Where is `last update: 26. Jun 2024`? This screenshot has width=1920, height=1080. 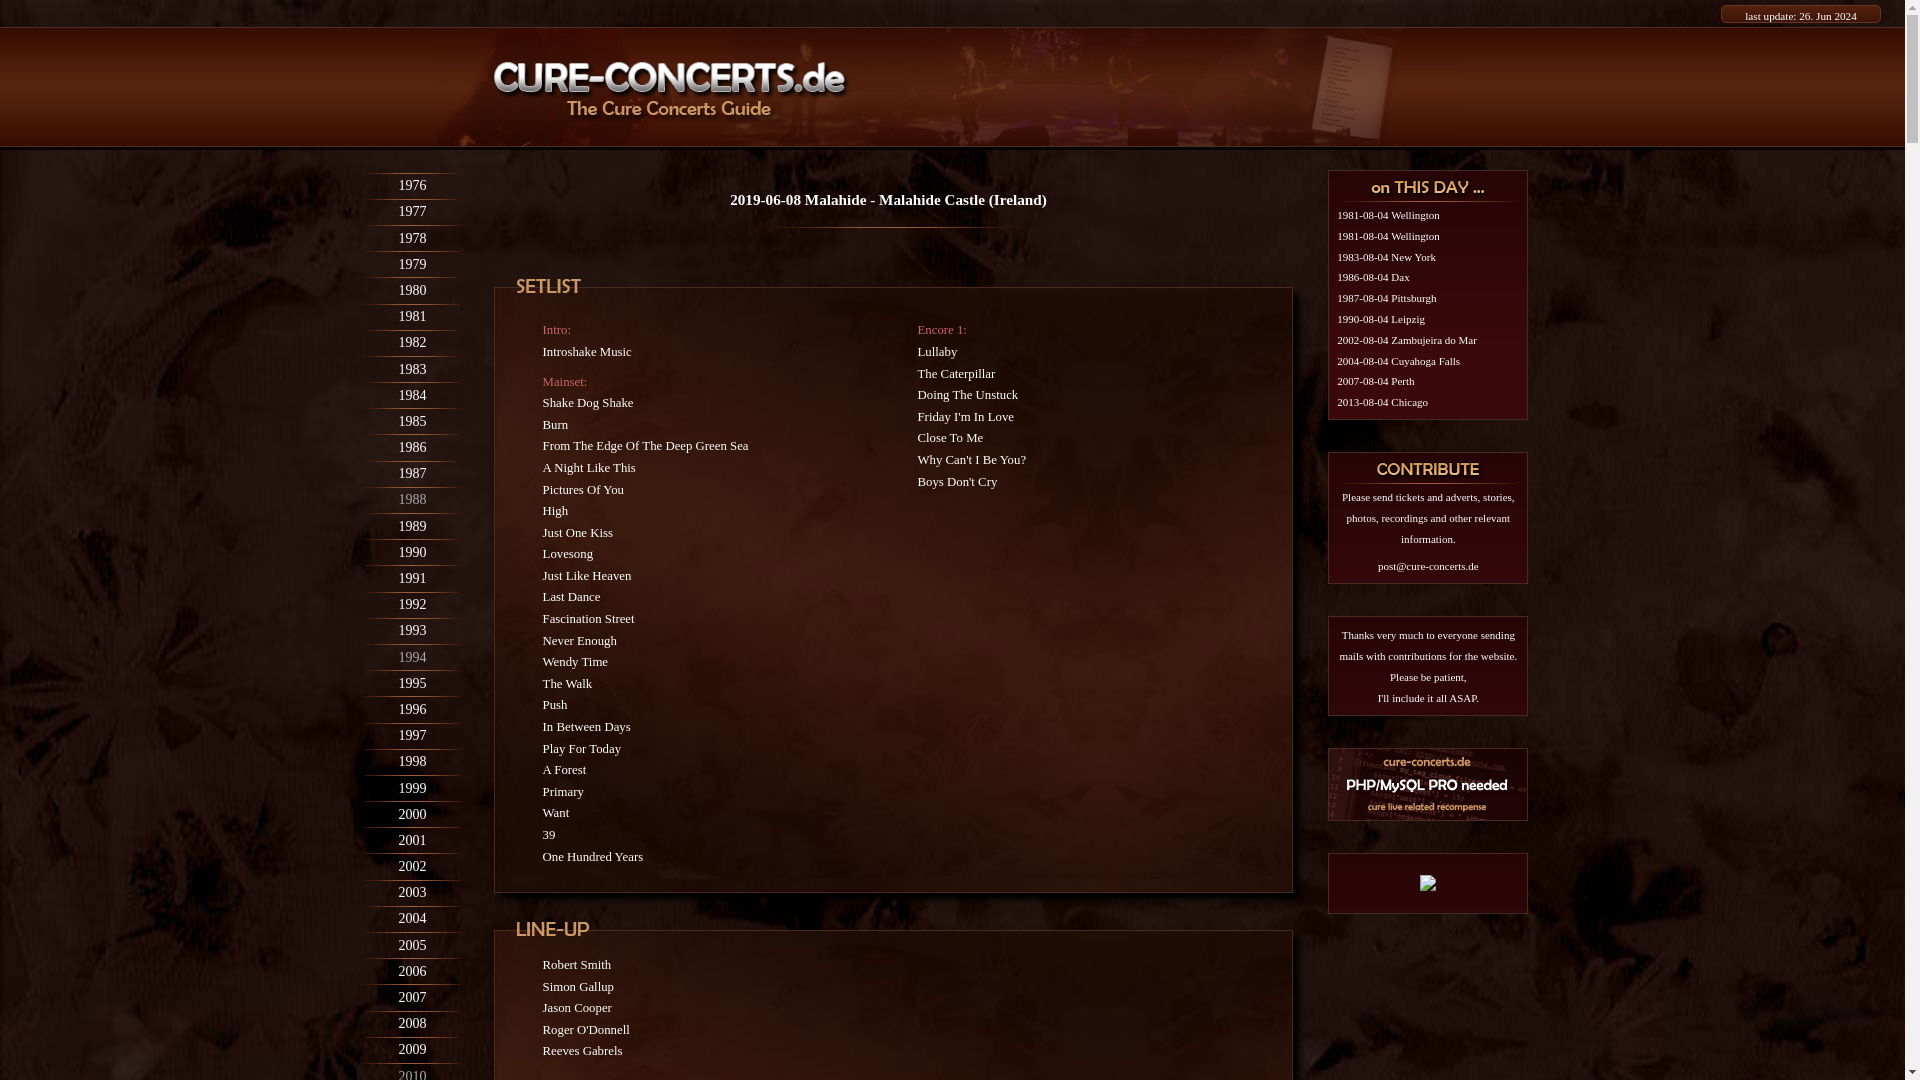
last update: 26. Jun 2024 is located at coordinates (1800, 15).